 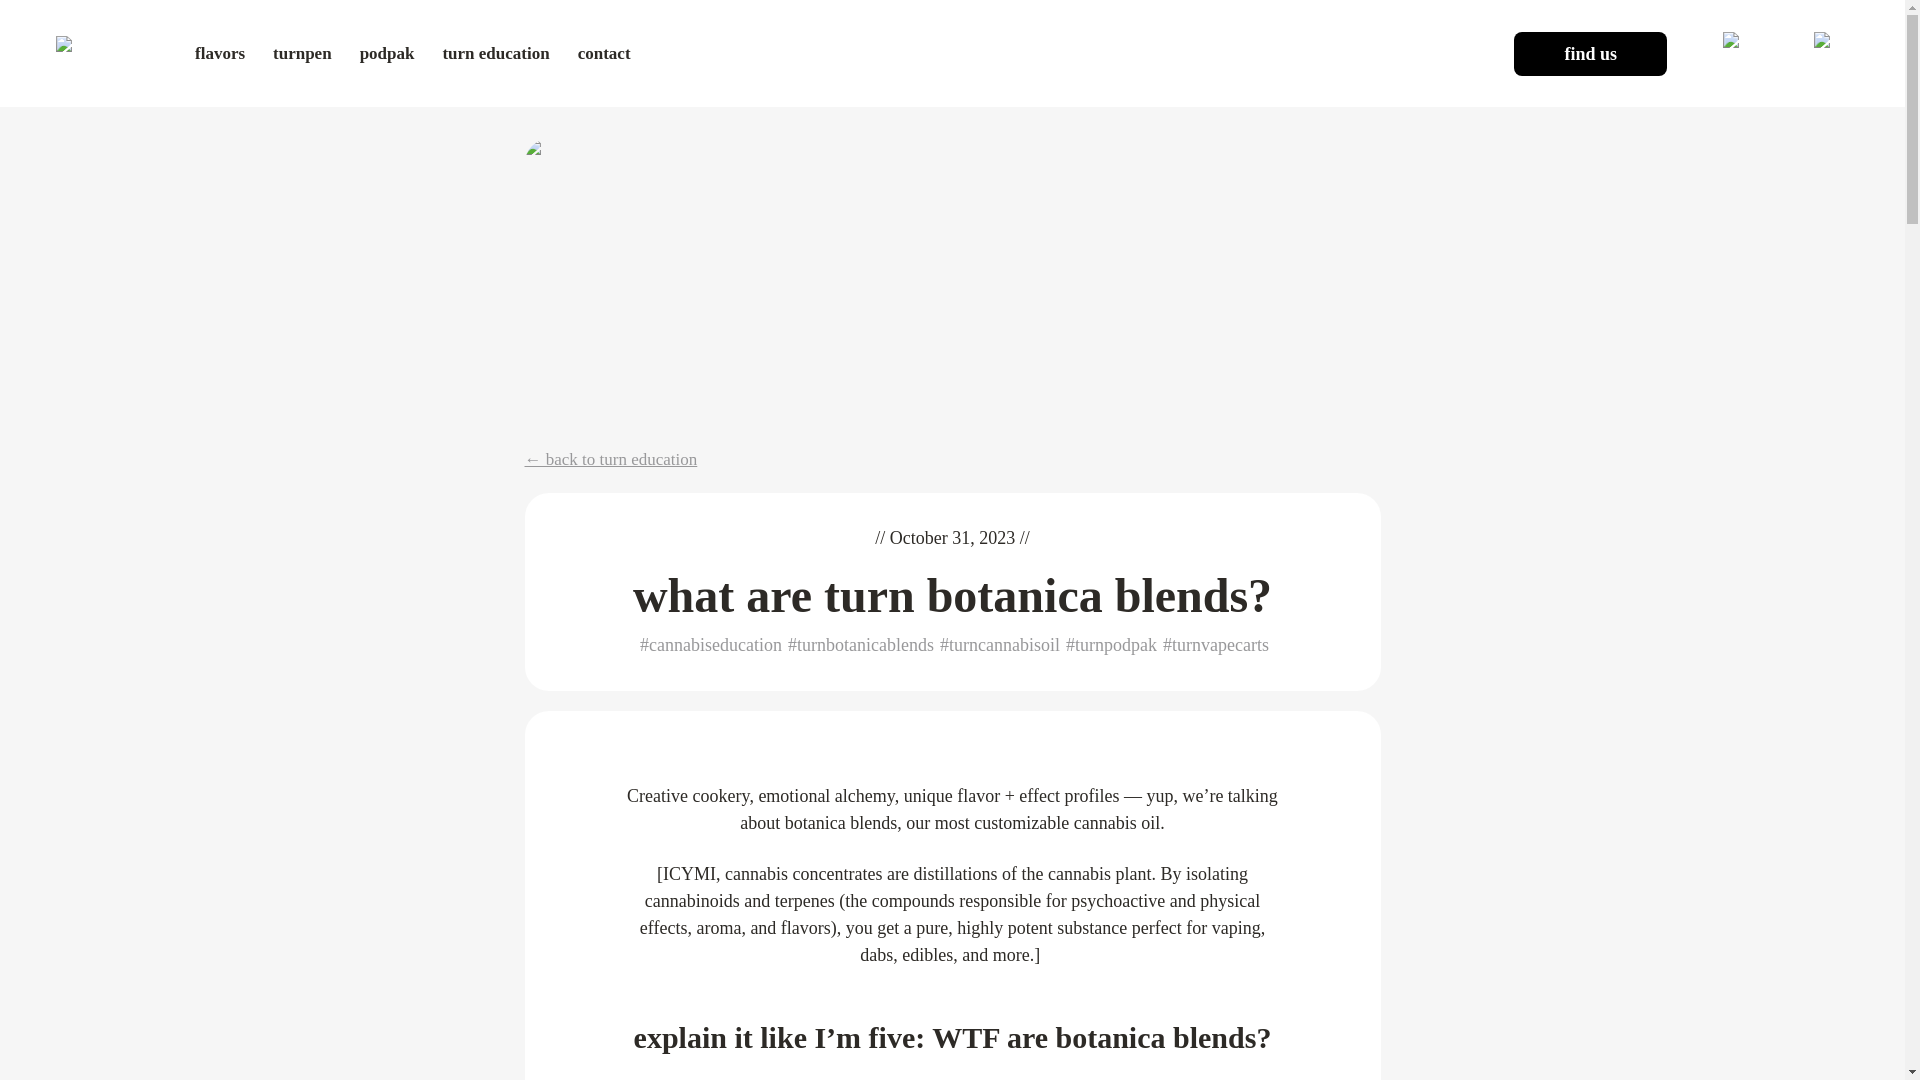 I want to click on turnpen, so click(x=302, y=53).